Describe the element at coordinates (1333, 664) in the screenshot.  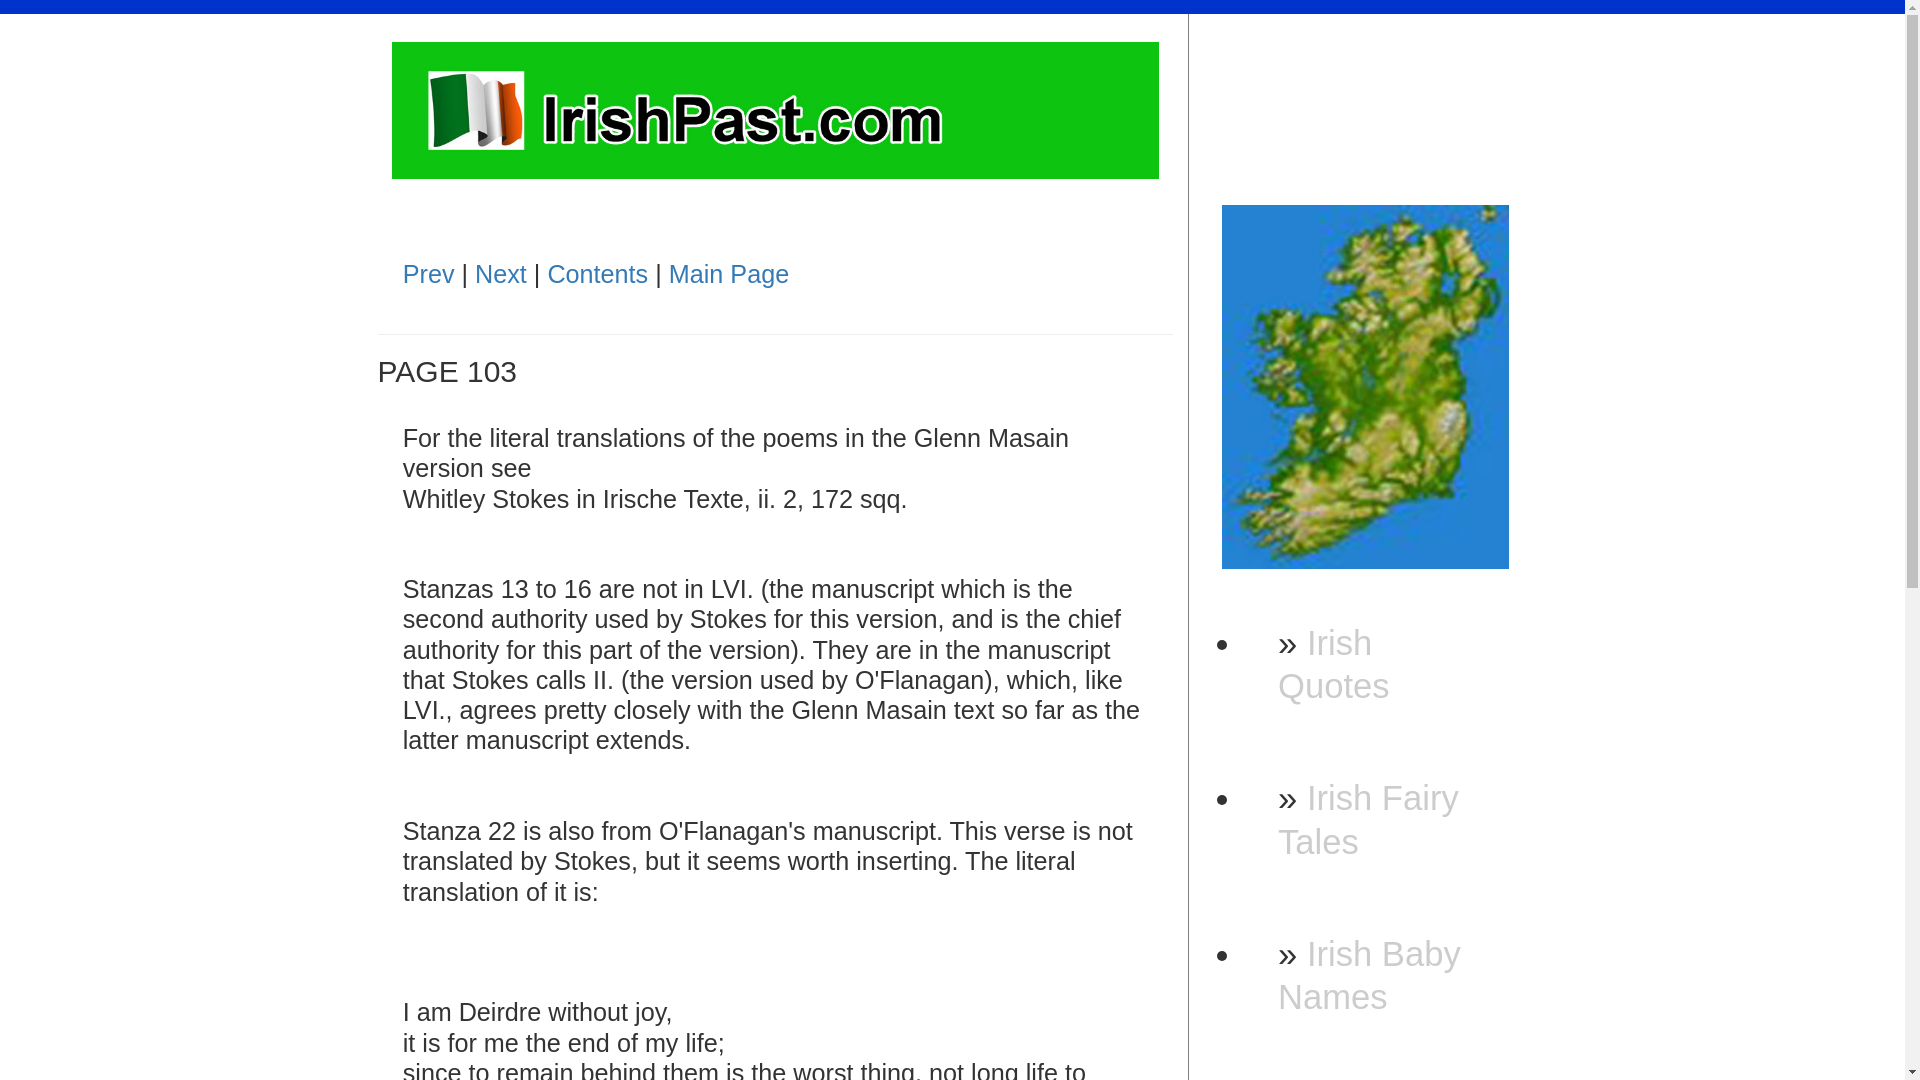
I see `Irish Quotes` at that location.